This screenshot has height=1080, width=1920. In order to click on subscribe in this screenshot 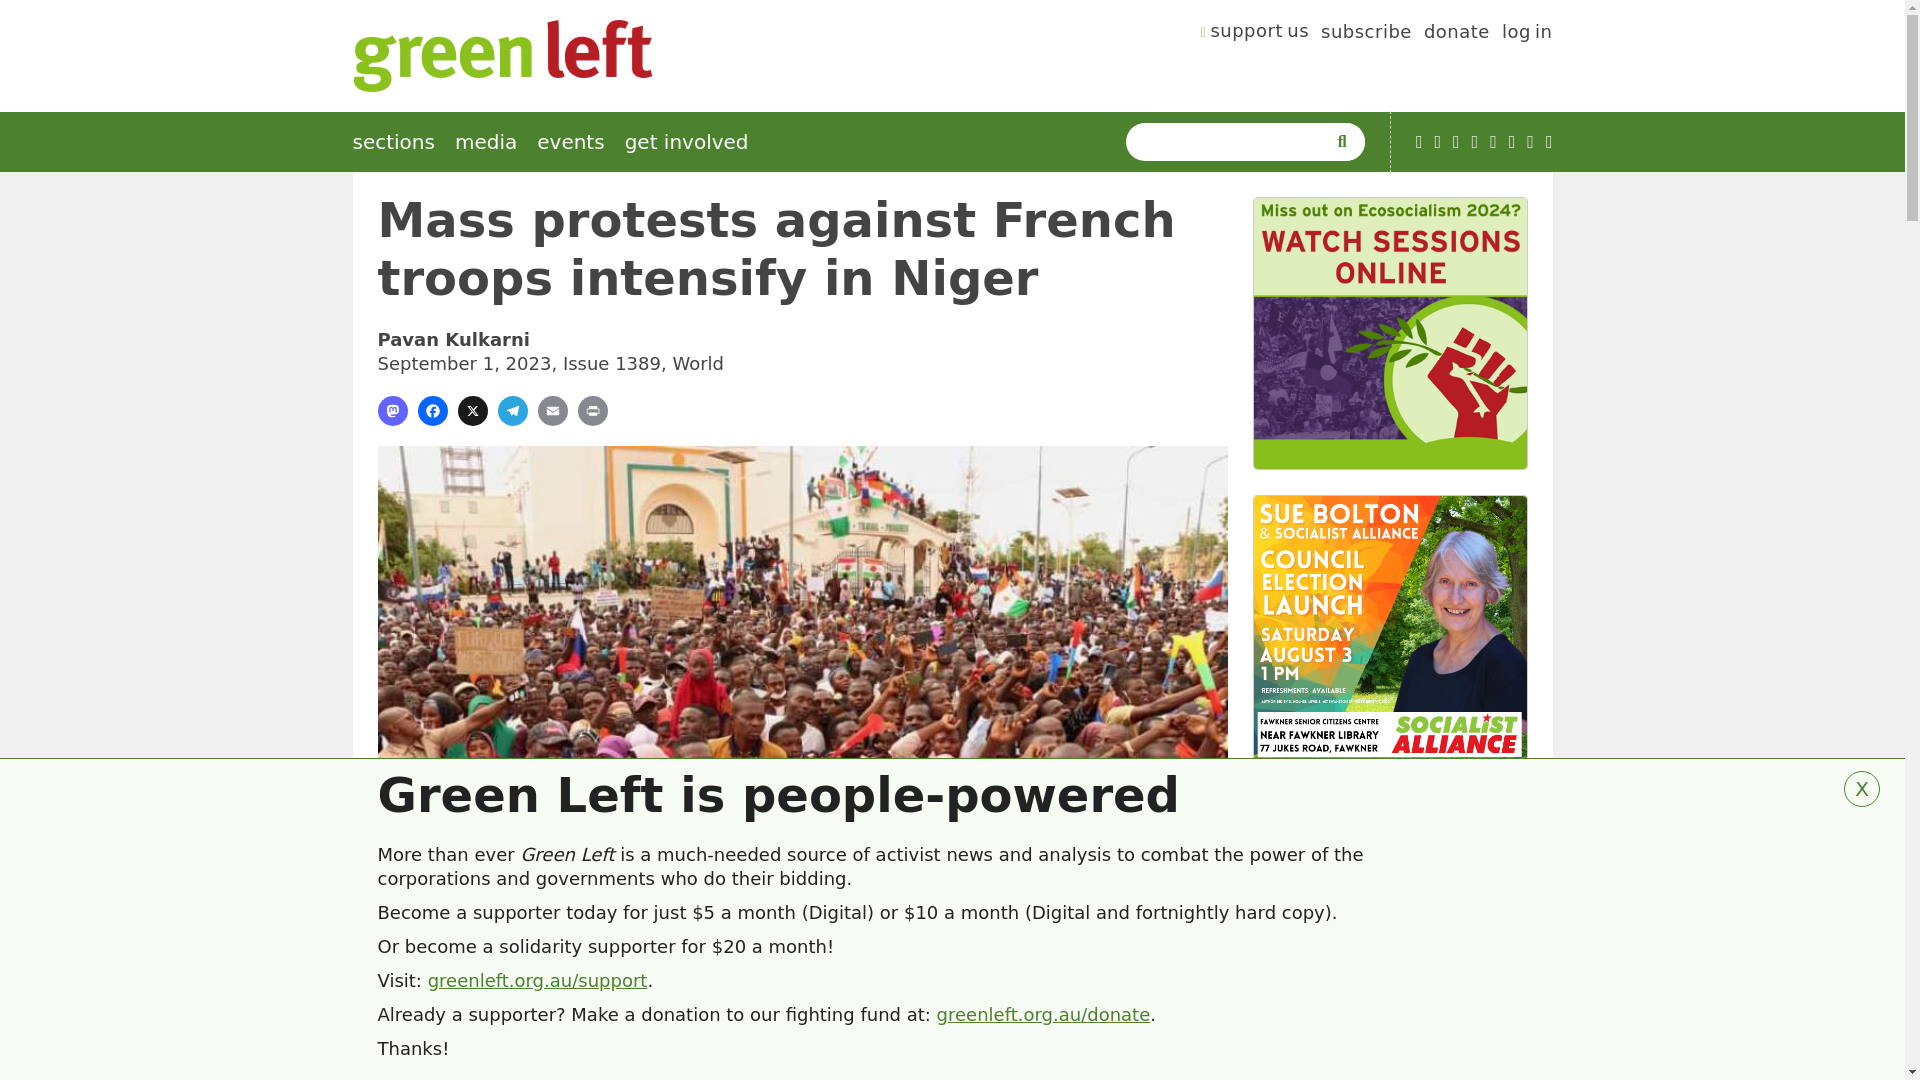, I will do `click(1366, 34)`.